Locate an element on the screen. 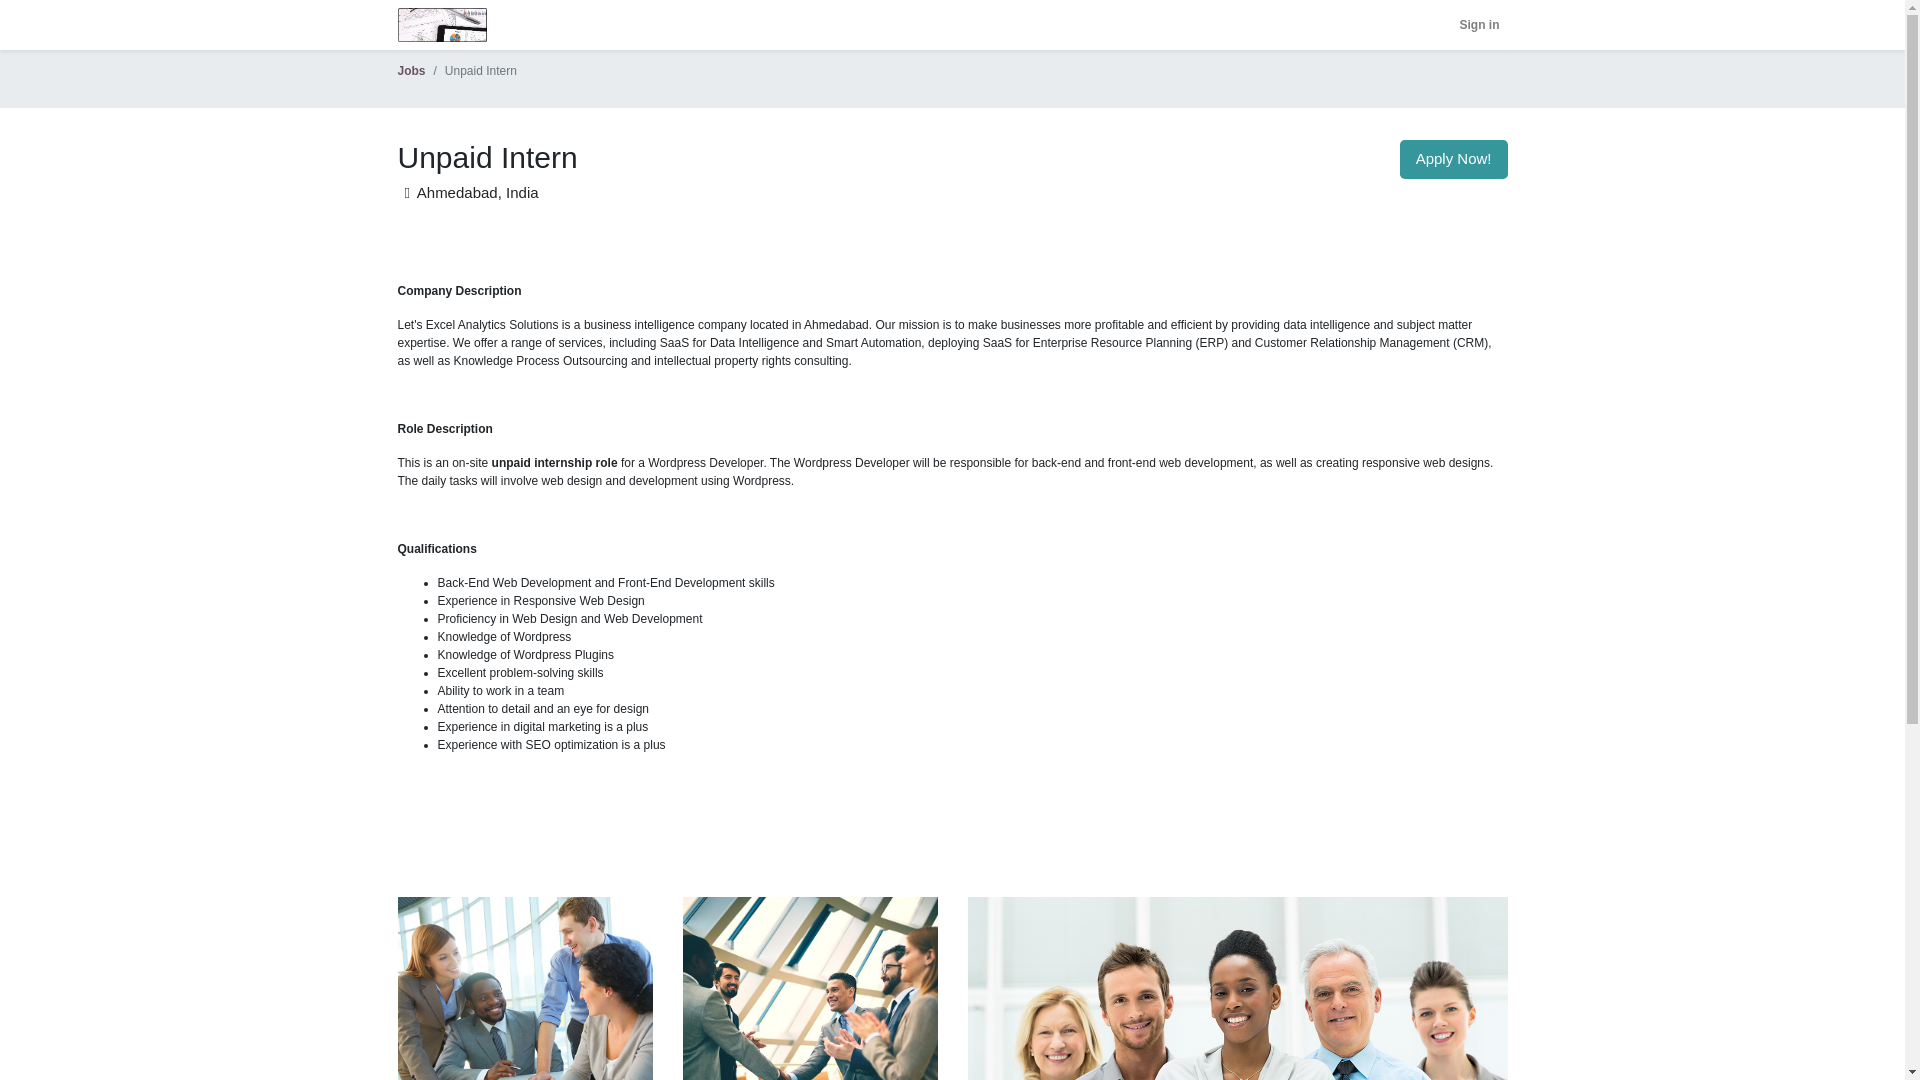 The width and height of the screenshot is (1920, 1080). Jobs is located at coordinates (412, 70).